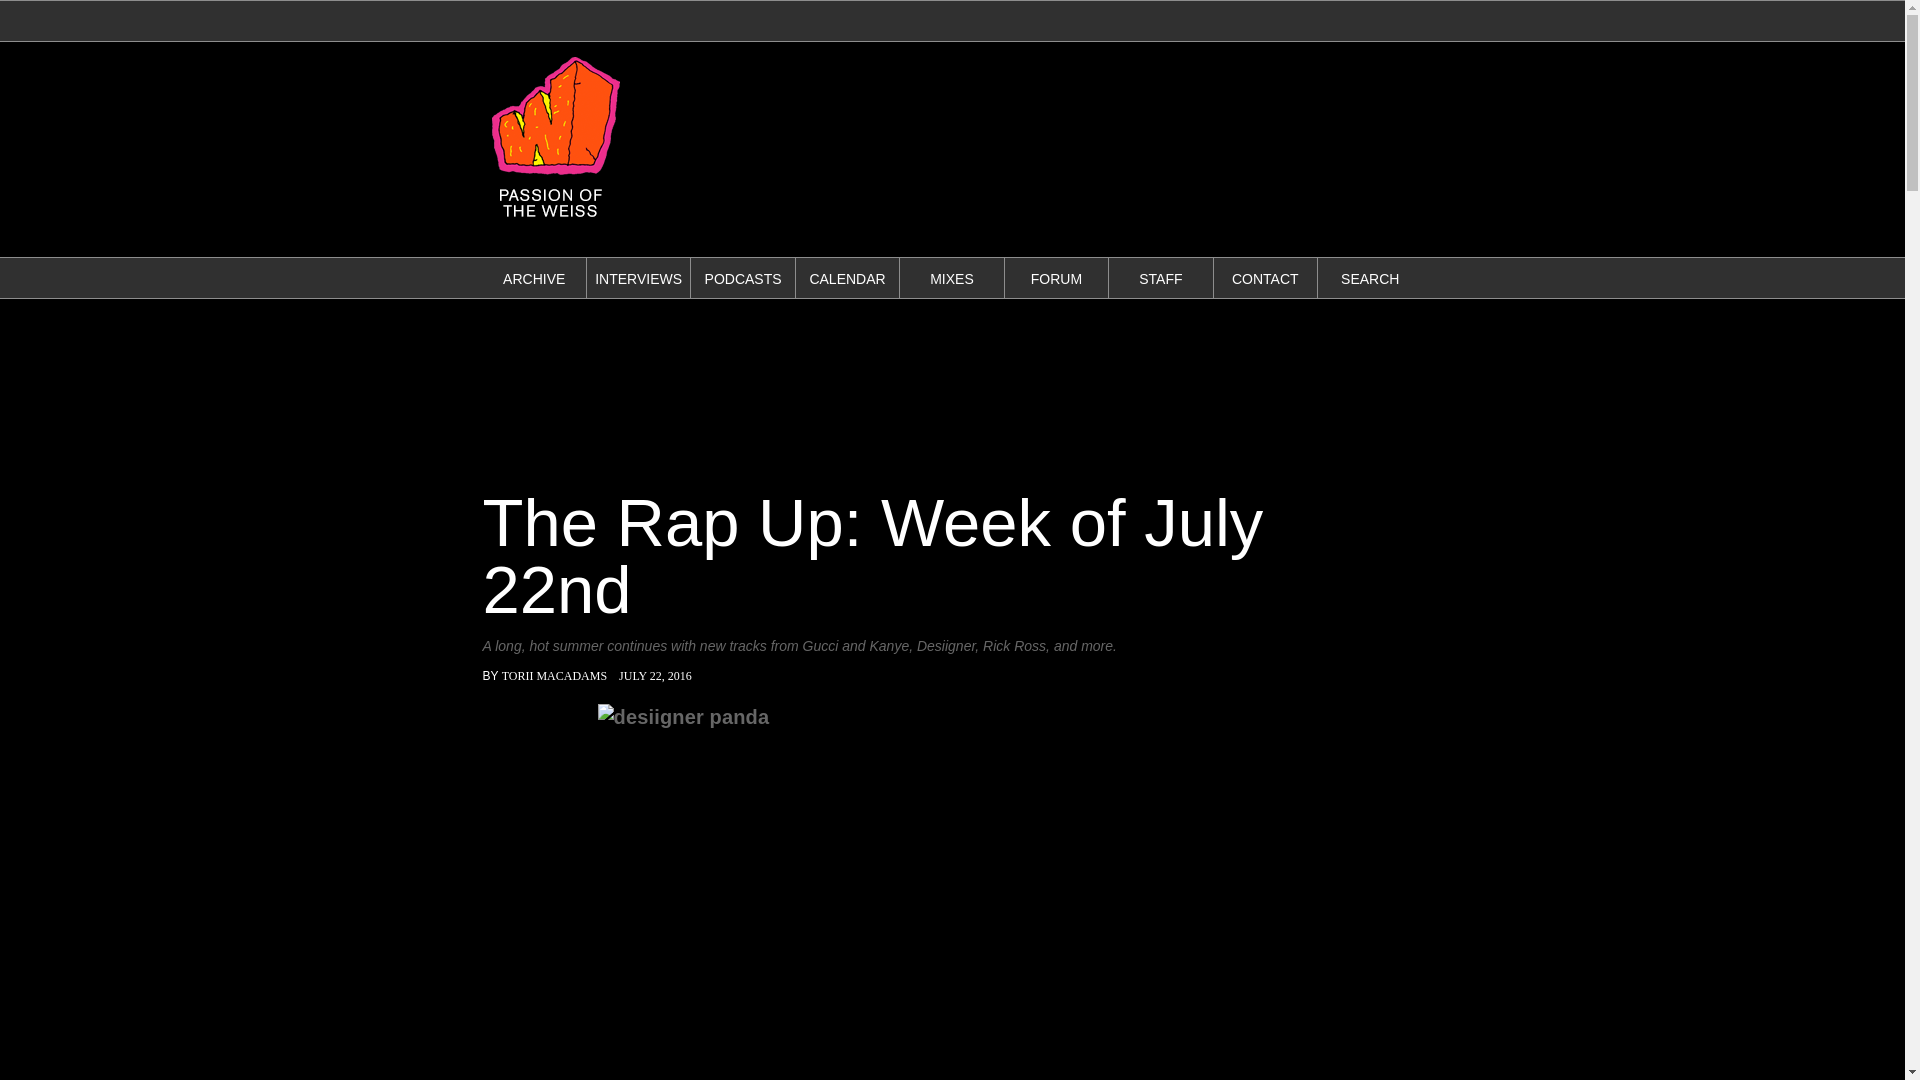 The image size is (1920, 1080). What do you see at coordinates (846, 279) in the screenshot?
I see `CALENDAR` at bounding box center [846, 279].